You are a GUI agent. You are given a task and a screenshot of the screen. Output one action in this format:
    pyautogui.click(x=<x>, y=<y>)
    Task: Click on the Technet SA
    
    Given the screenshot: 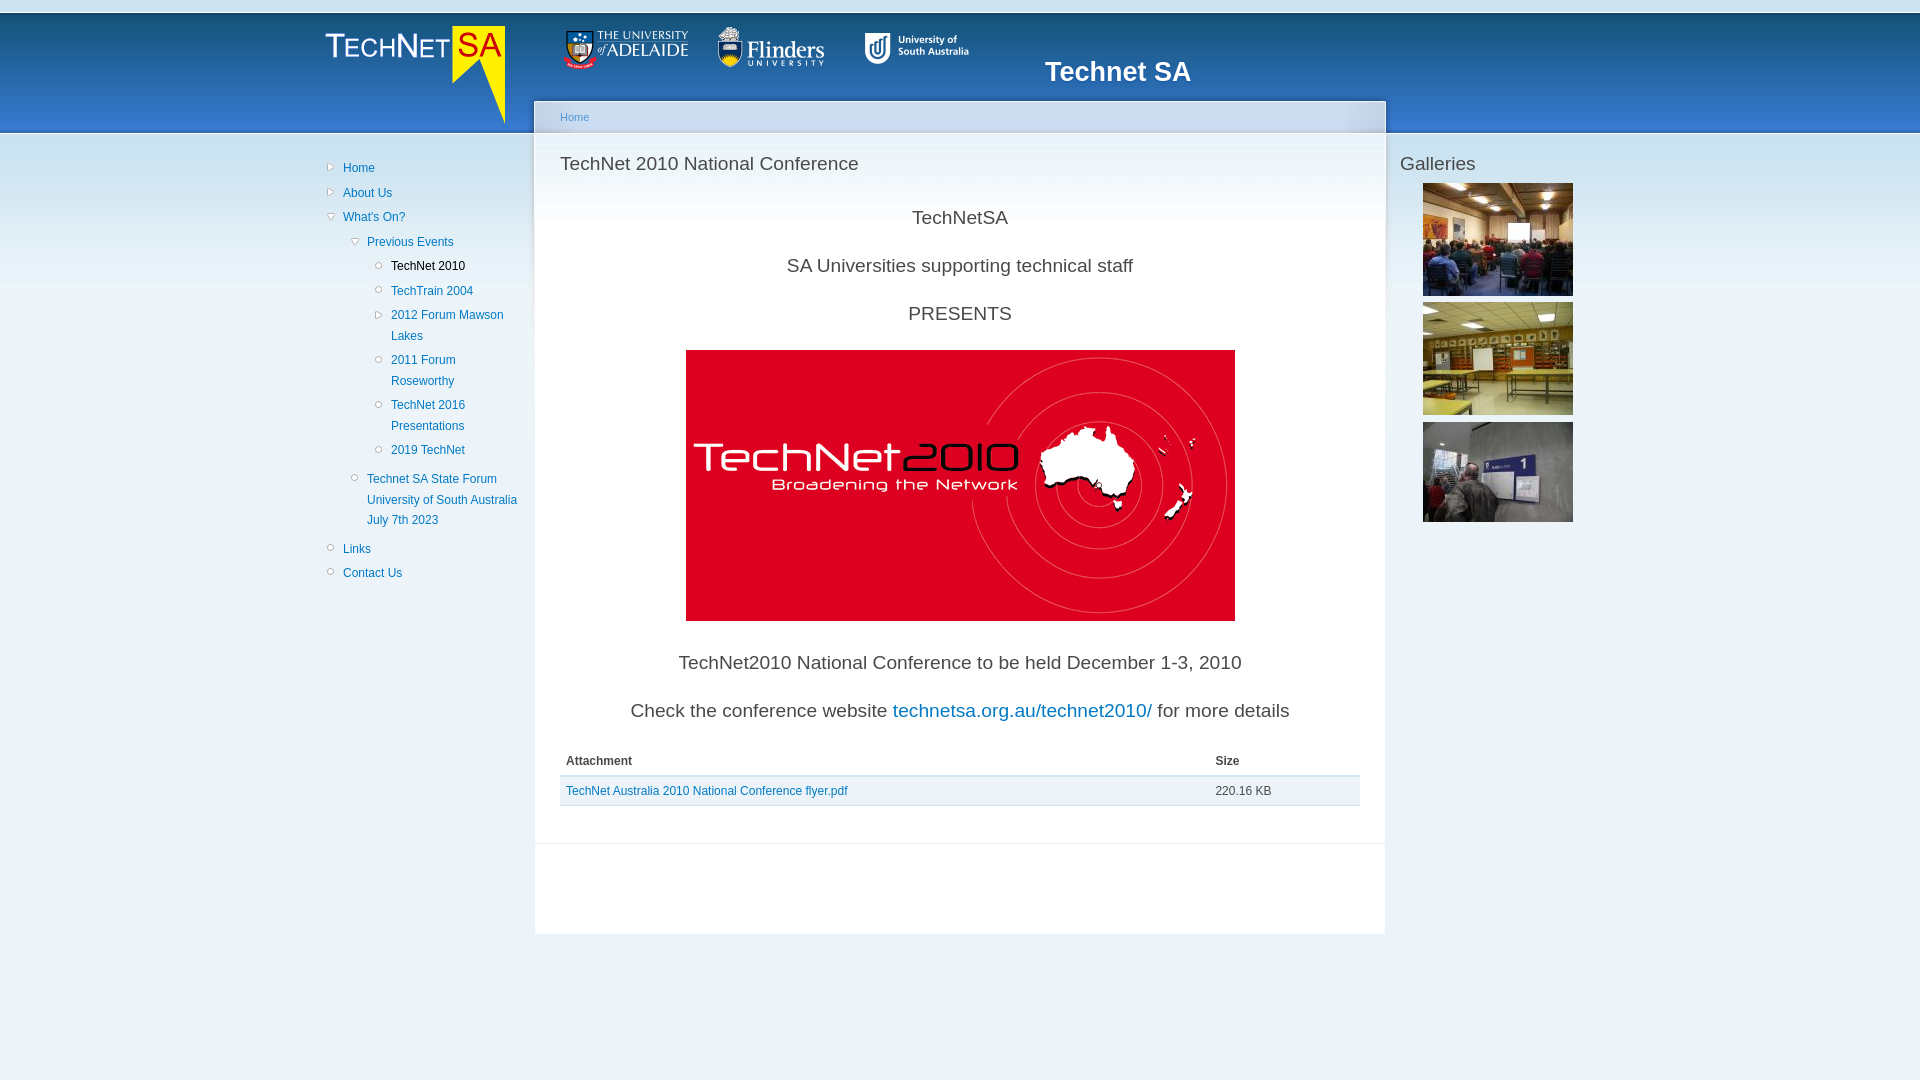 What is the action you would take?
    pyautogui.click(x=1118, y=72)
    